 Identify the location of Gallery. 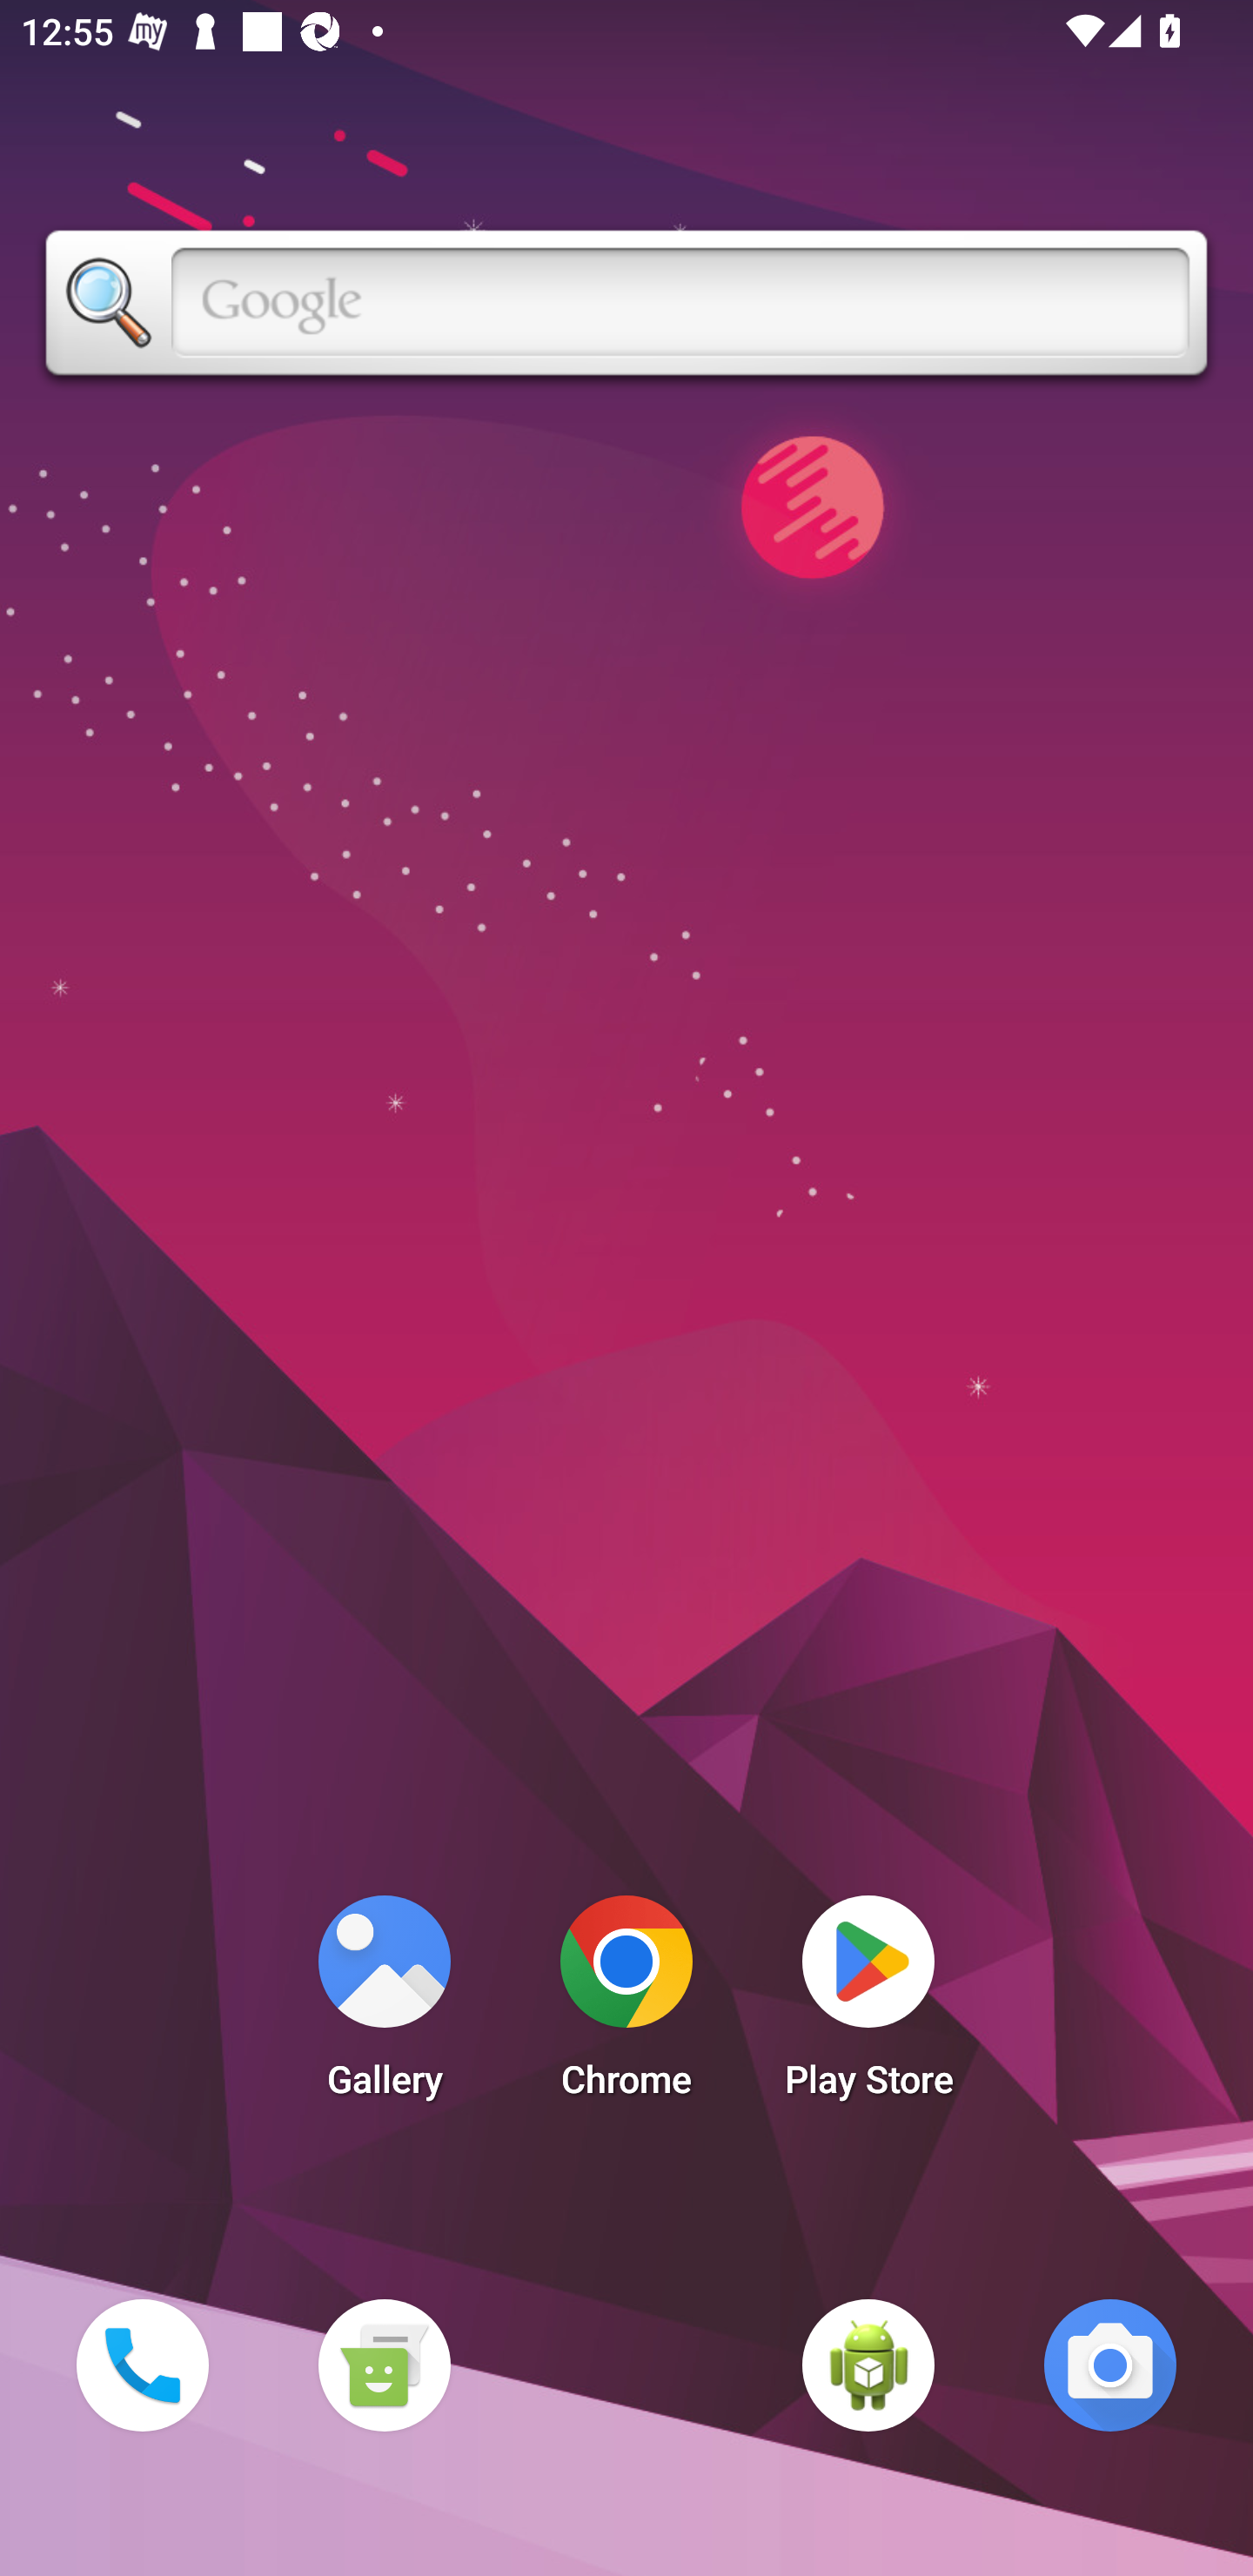
(384, 2005).